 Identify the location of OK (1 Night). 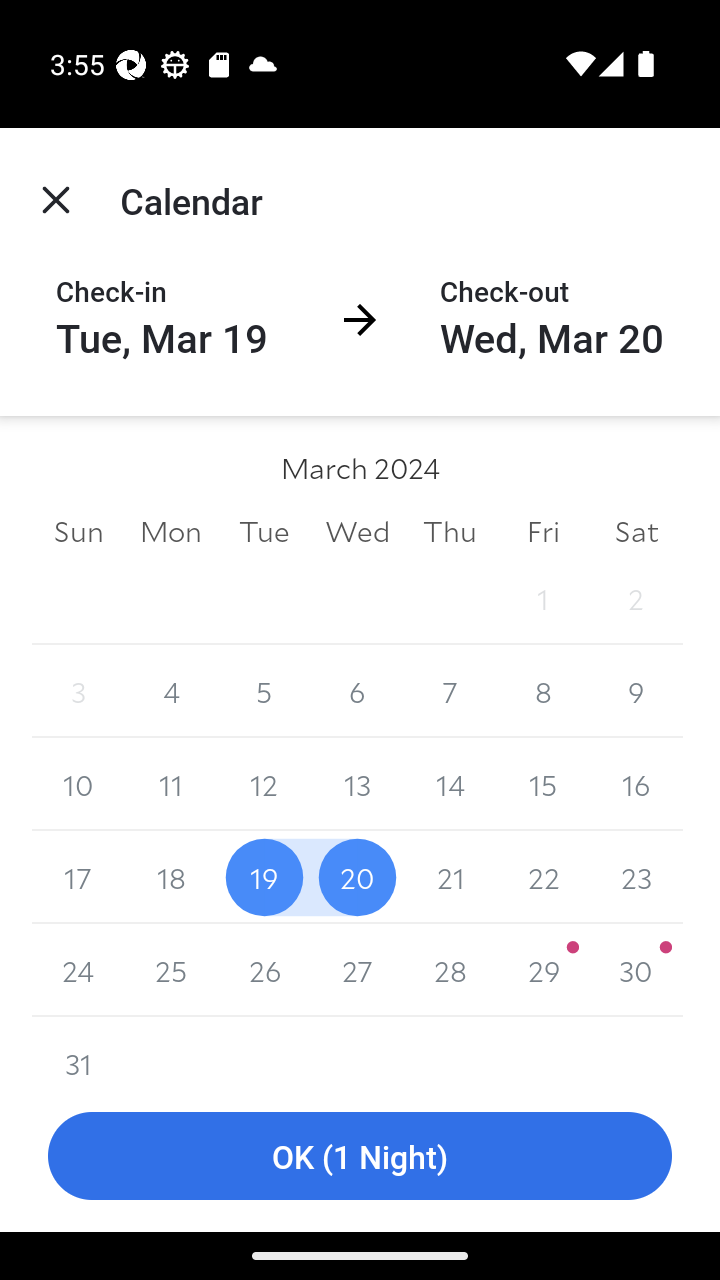
(360, 1156).